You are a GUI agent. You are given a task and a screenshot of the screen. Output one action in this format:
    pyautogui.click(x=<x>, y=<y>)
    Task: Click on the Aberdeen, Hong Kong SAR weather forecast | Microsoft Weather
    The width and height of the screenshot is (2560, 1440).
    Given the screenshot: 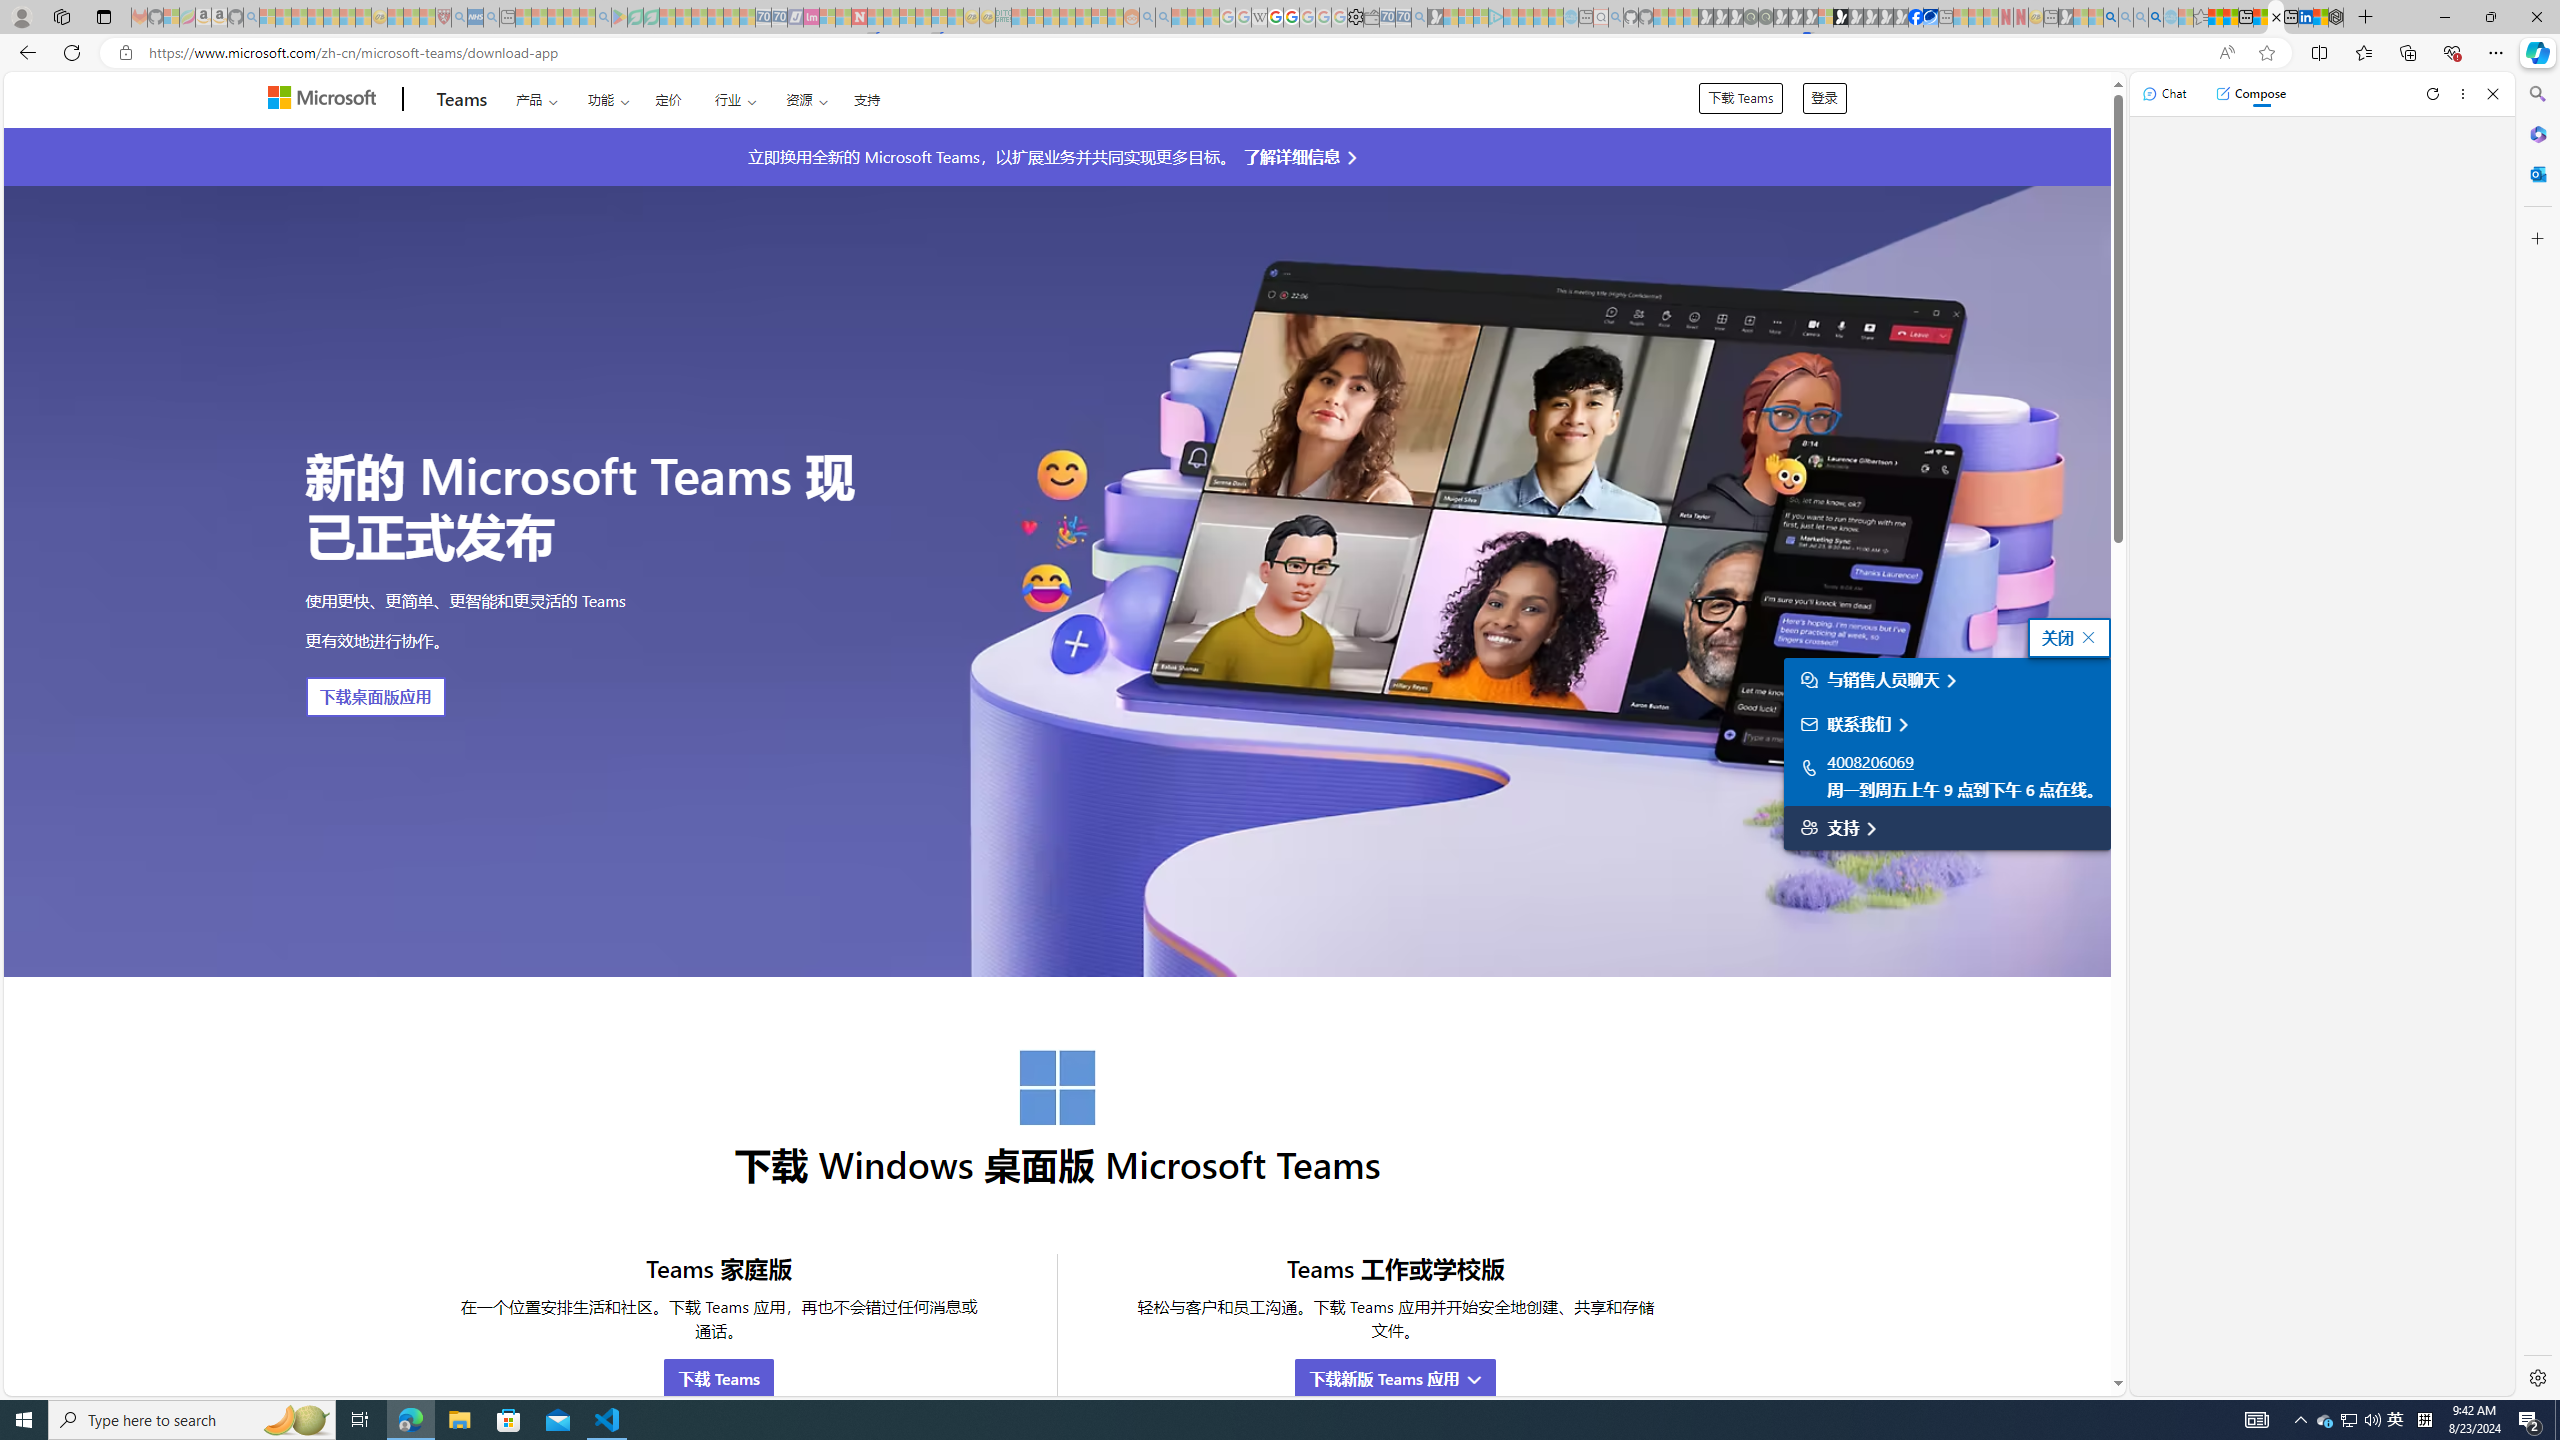 What is the action you would take?
    pyautogui.click(x=2230, y=17)
    